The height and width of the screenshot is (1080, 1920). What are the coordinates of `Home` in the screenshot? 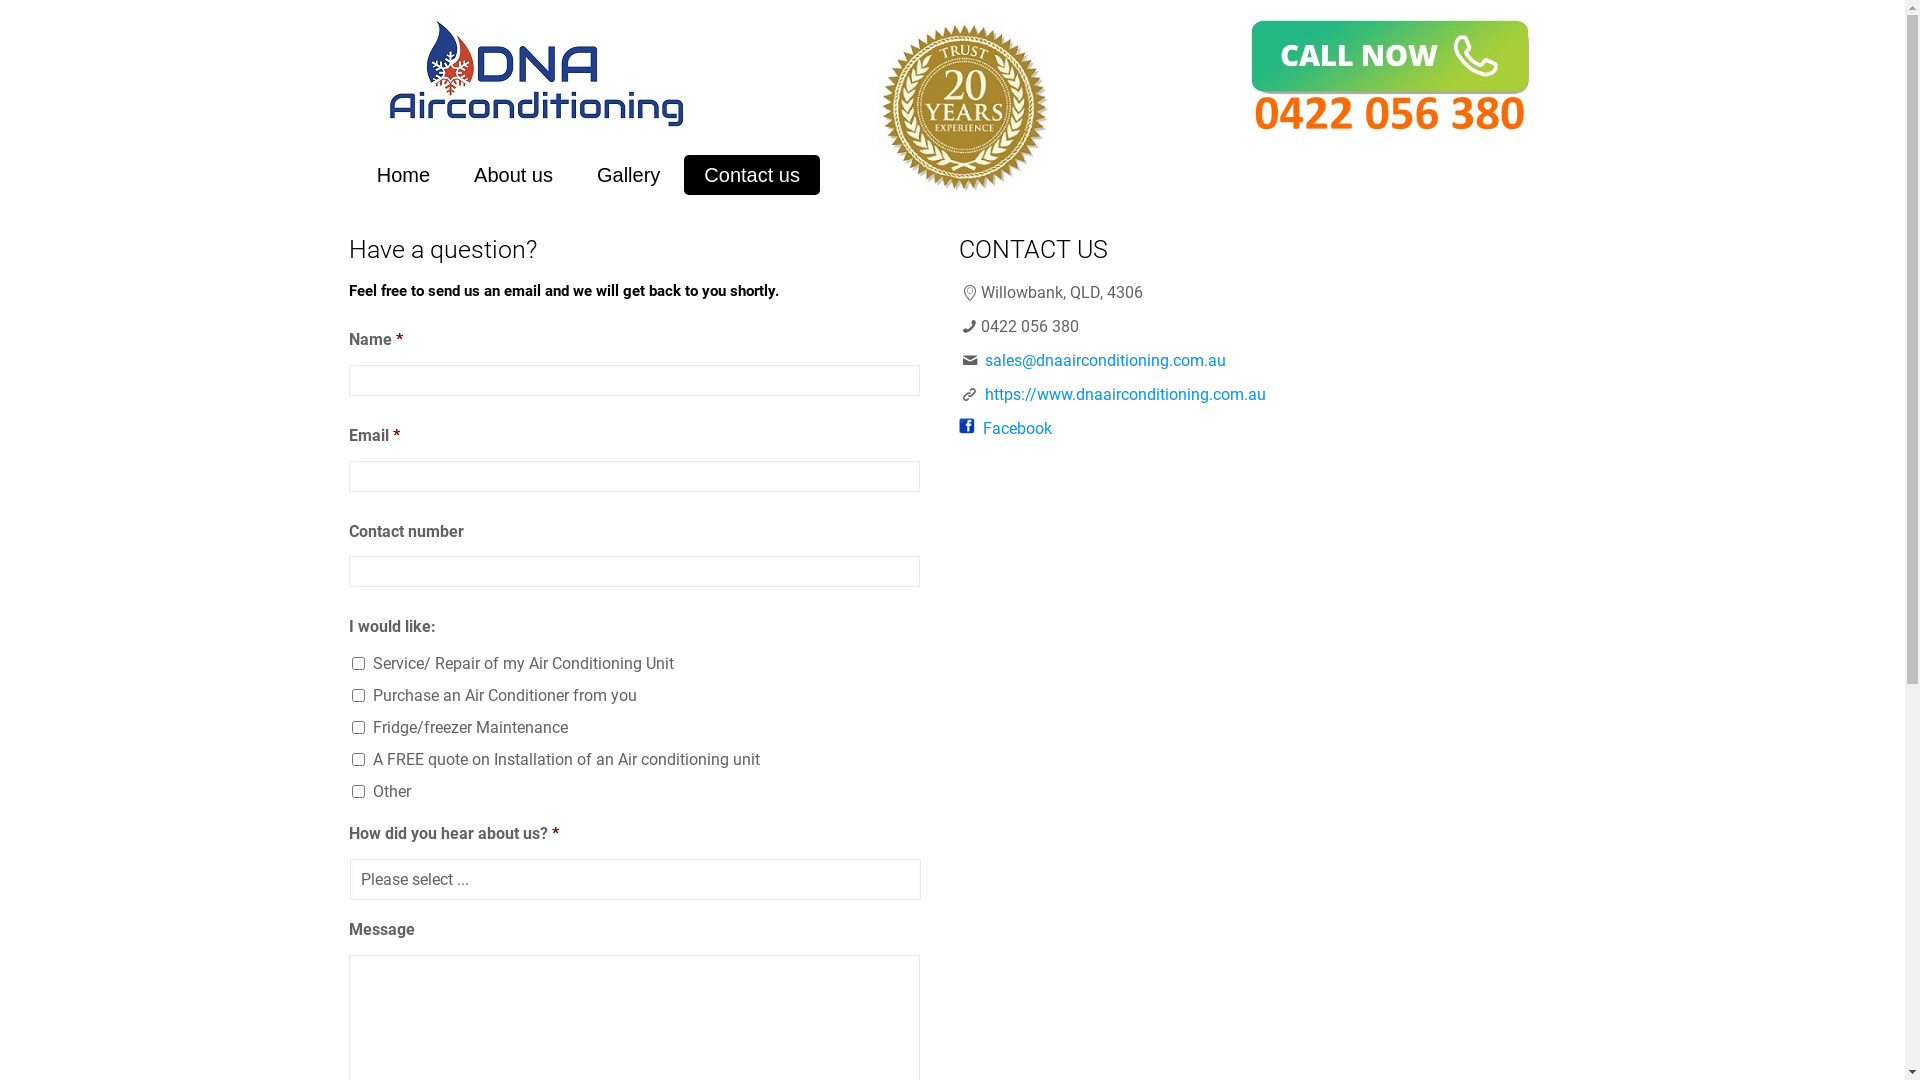 It's located at (404, 175).